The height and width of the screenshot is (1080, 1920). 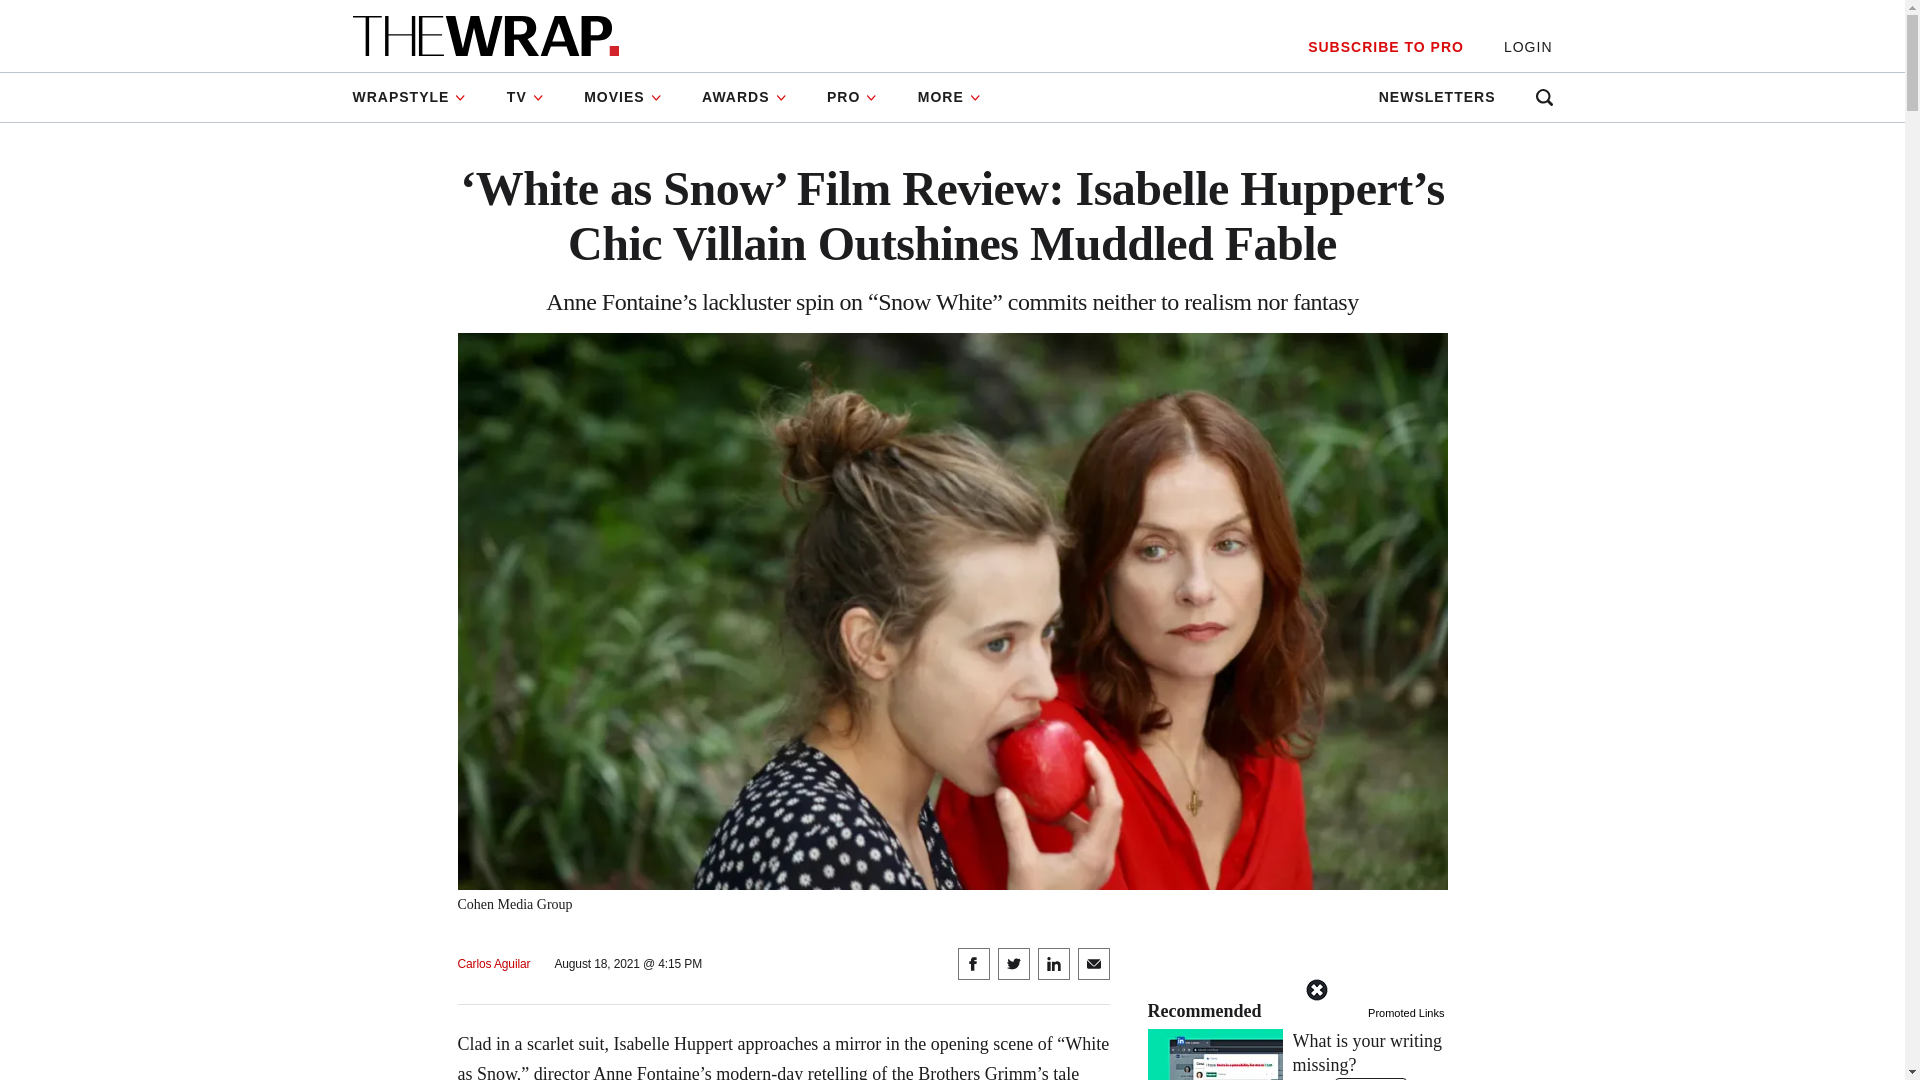 I want to click on What is your writing missing?, so click(x=1298, y=1054).